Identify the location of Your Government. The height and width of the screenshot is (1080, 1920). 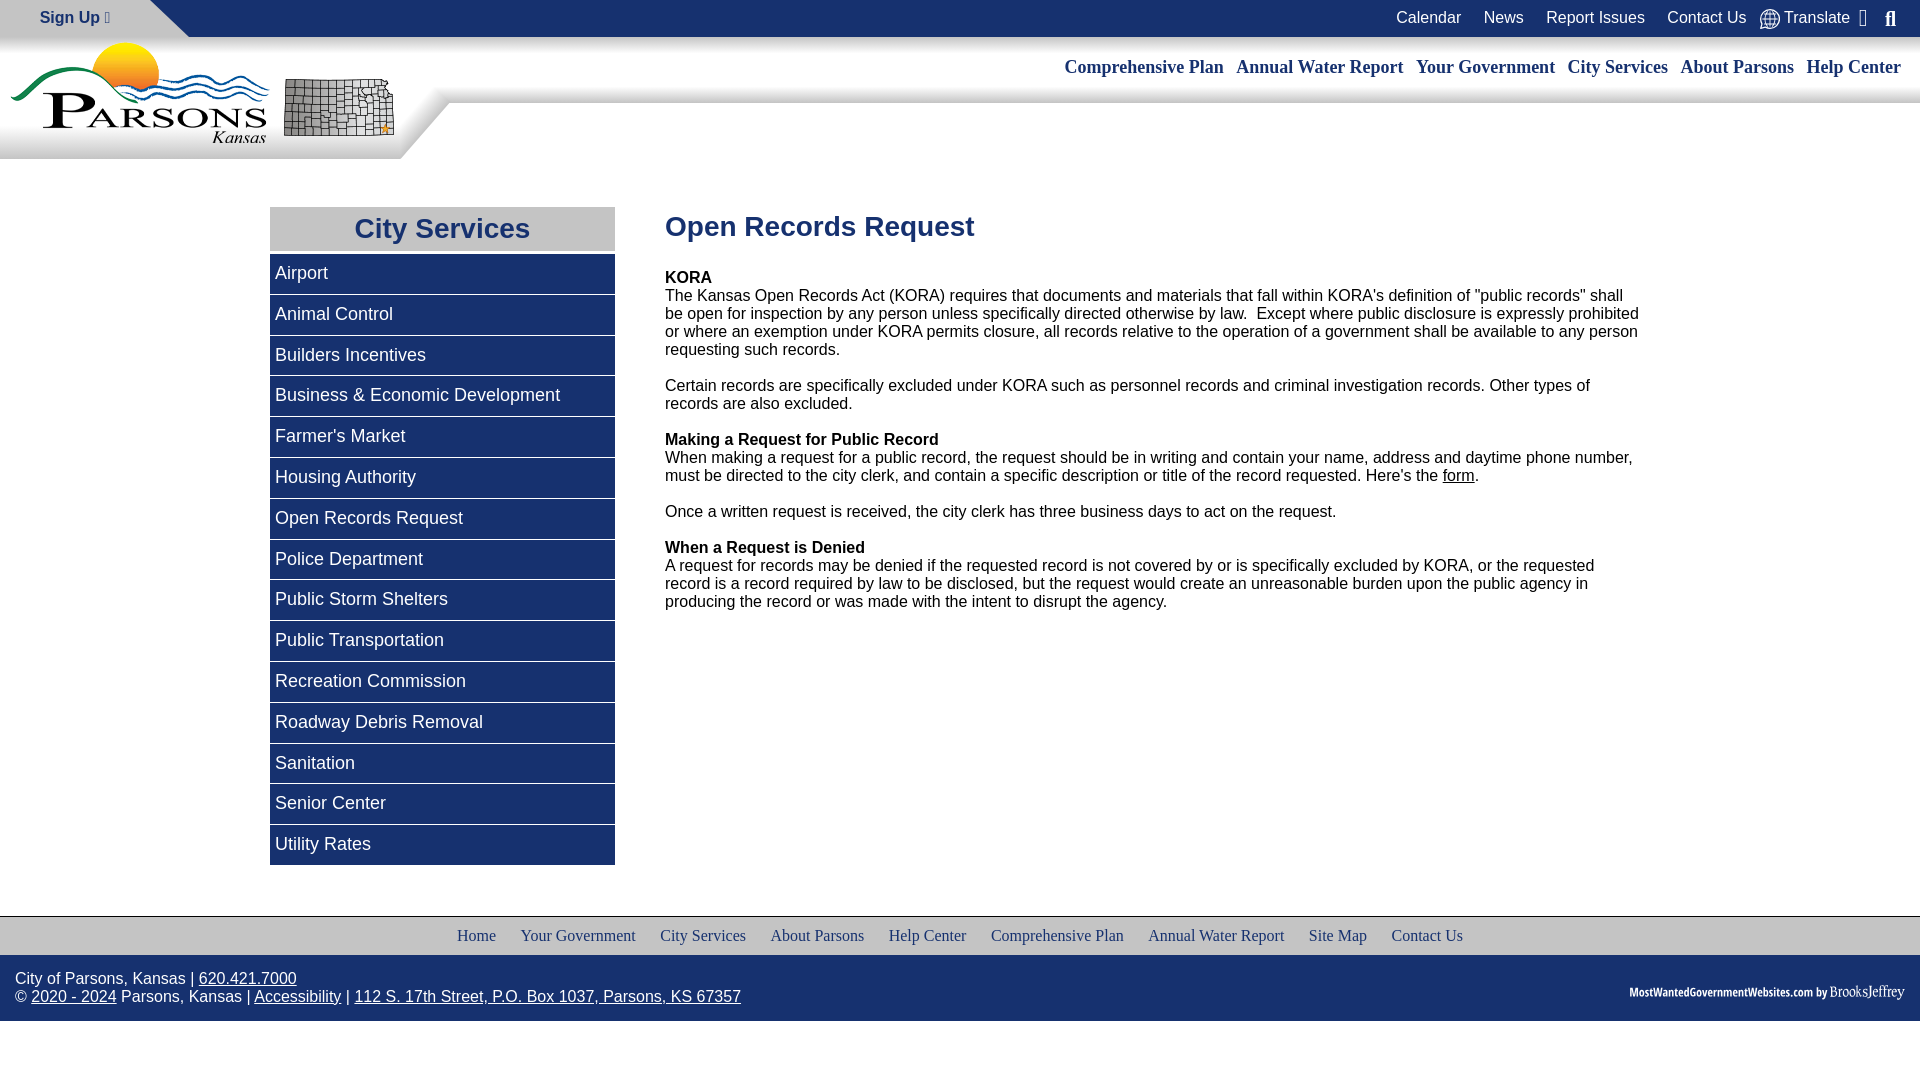
(1485, 67).